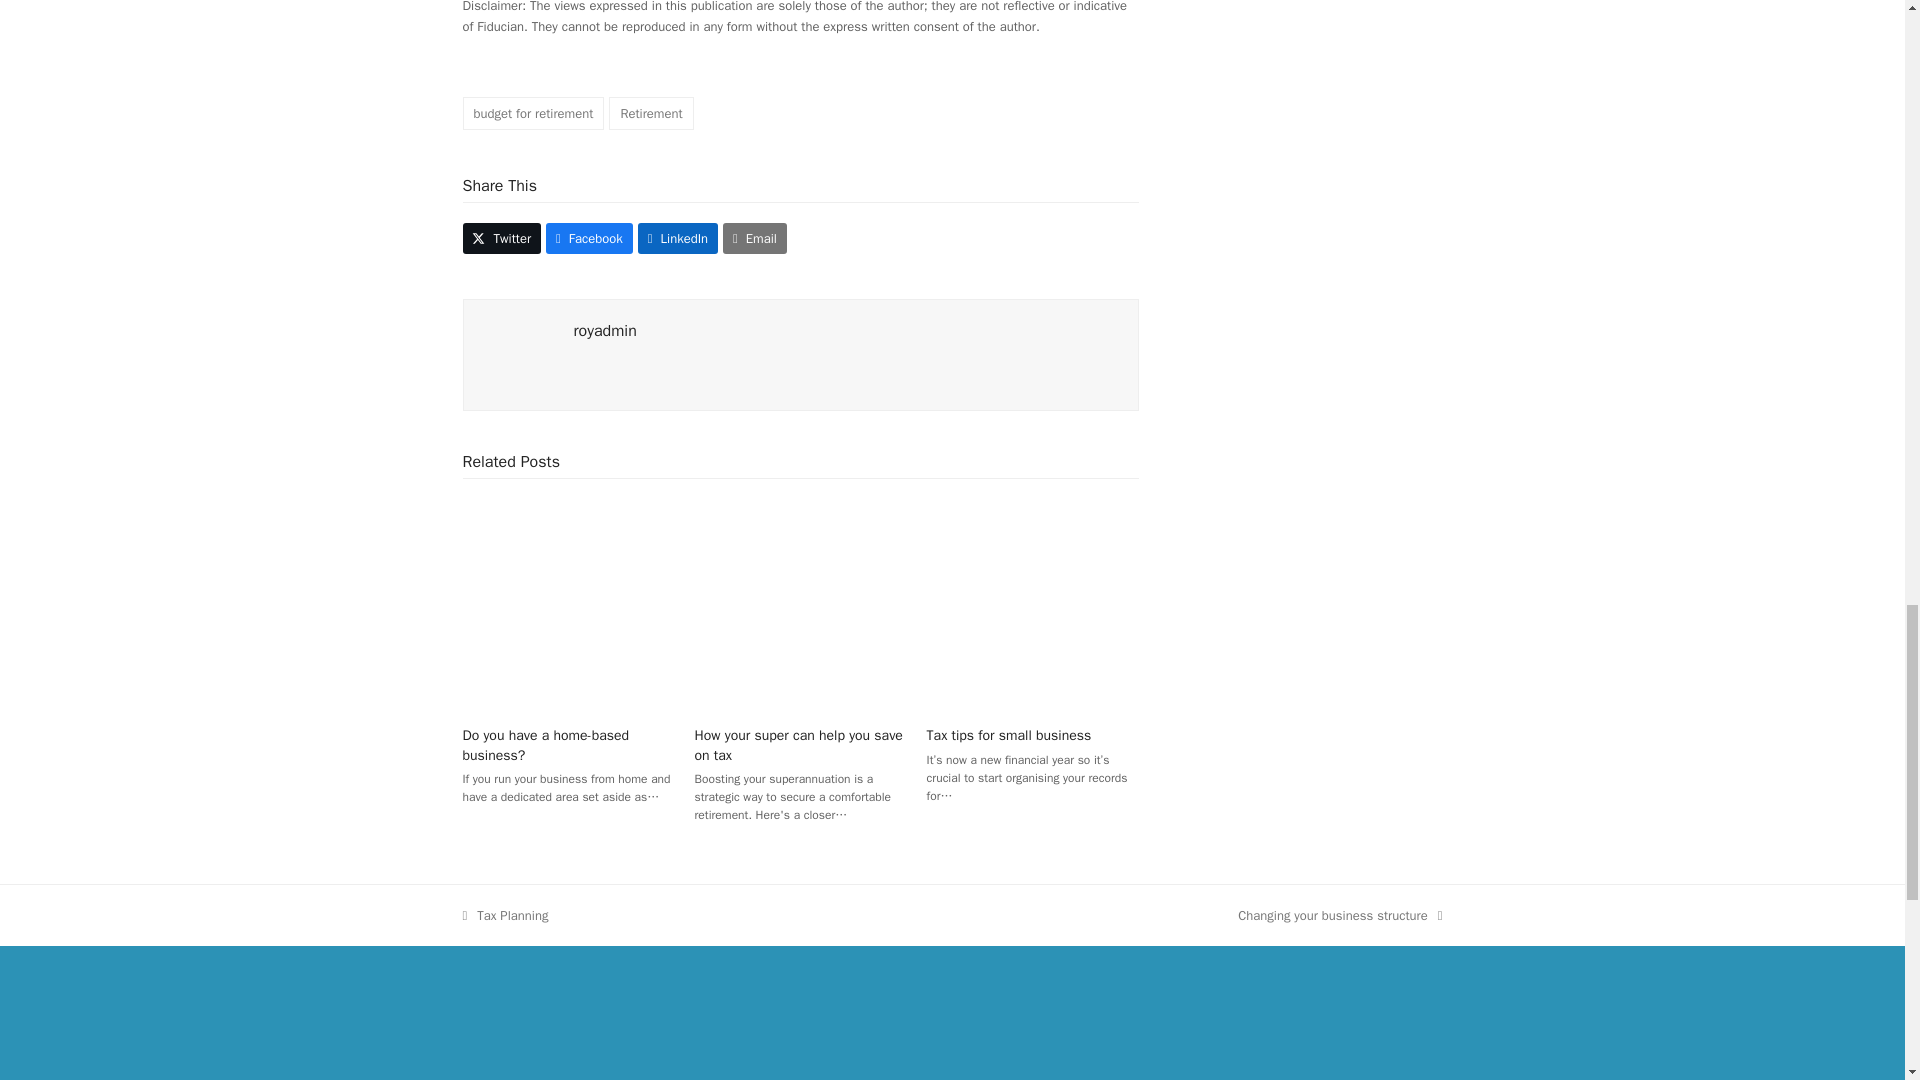 Image resolution: width=1920 pixels, height=1080 pixels. I want to click on Do you have a home-based business?, so click(568, 604).